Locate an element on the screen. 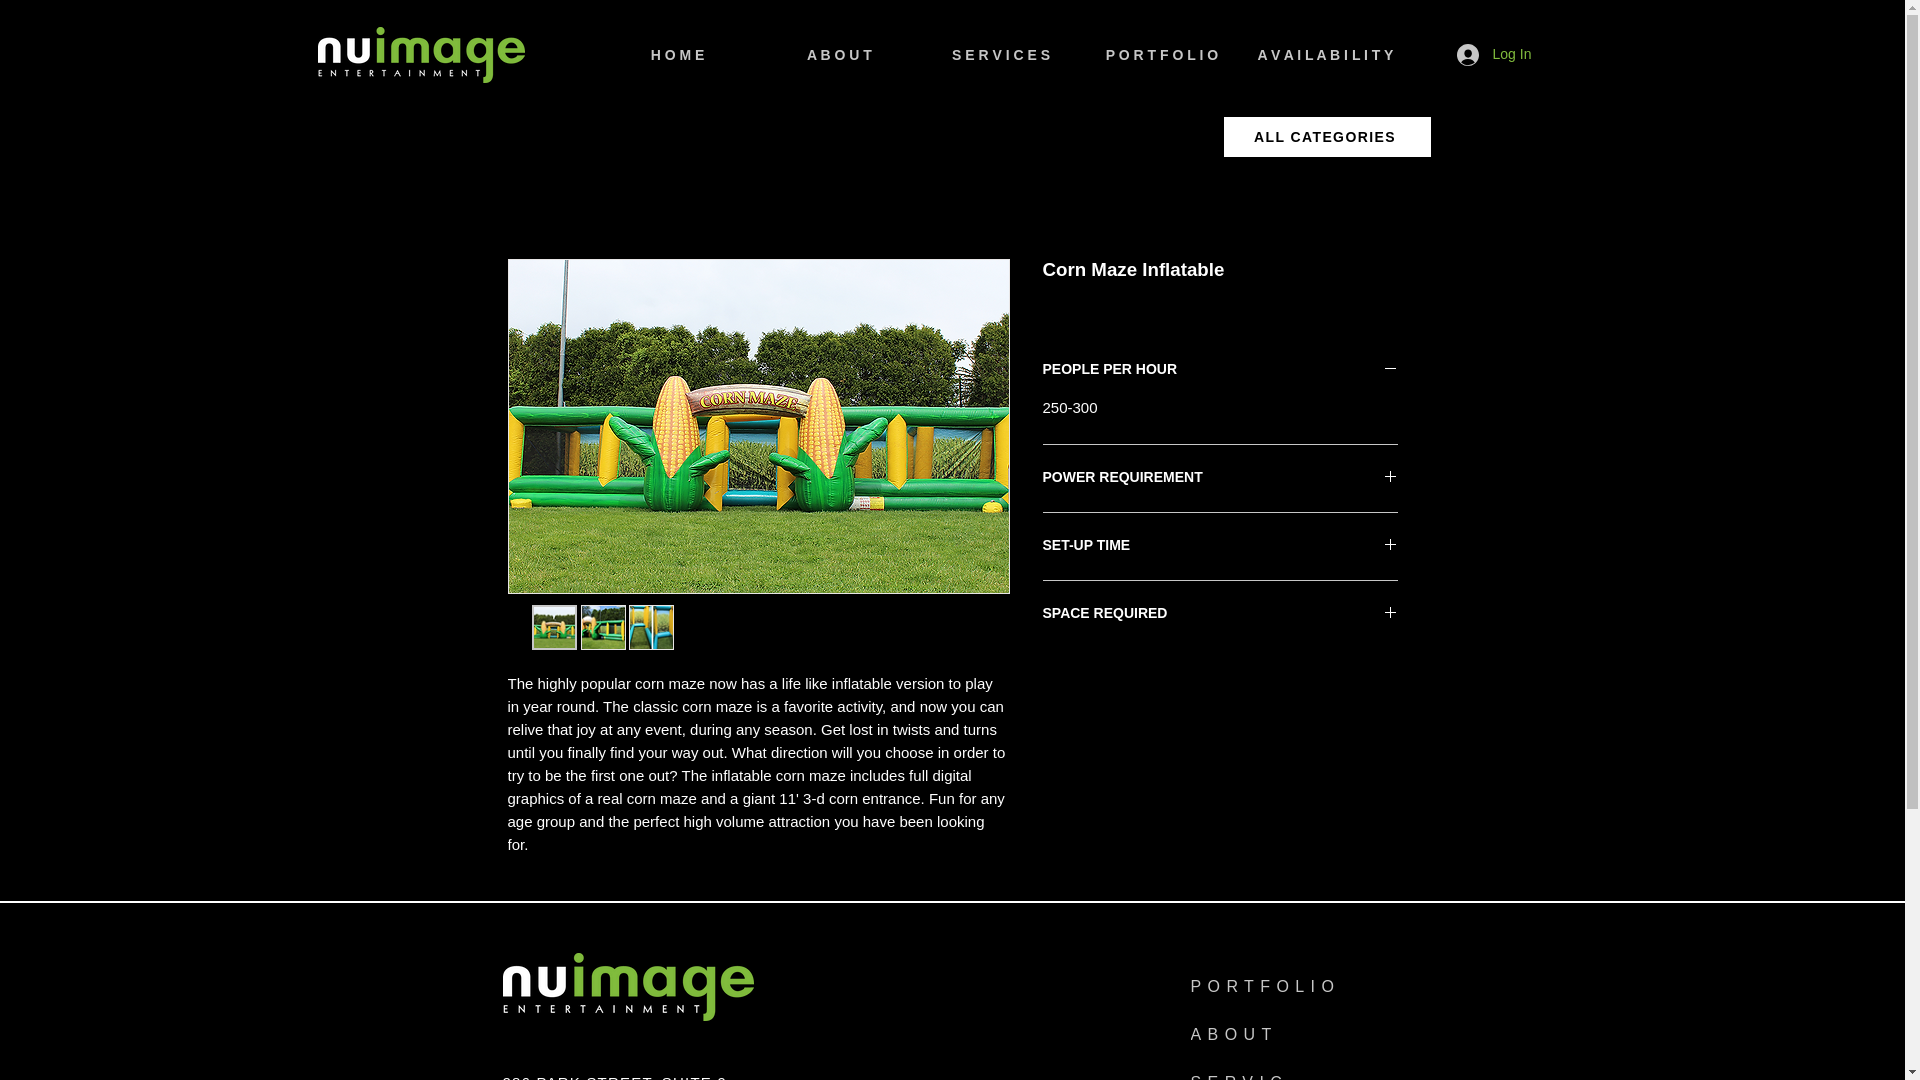 The height and width of the screenshot is (1080, 1920). PEOPLE PER HOUR is located at coordinates (1220, 370).